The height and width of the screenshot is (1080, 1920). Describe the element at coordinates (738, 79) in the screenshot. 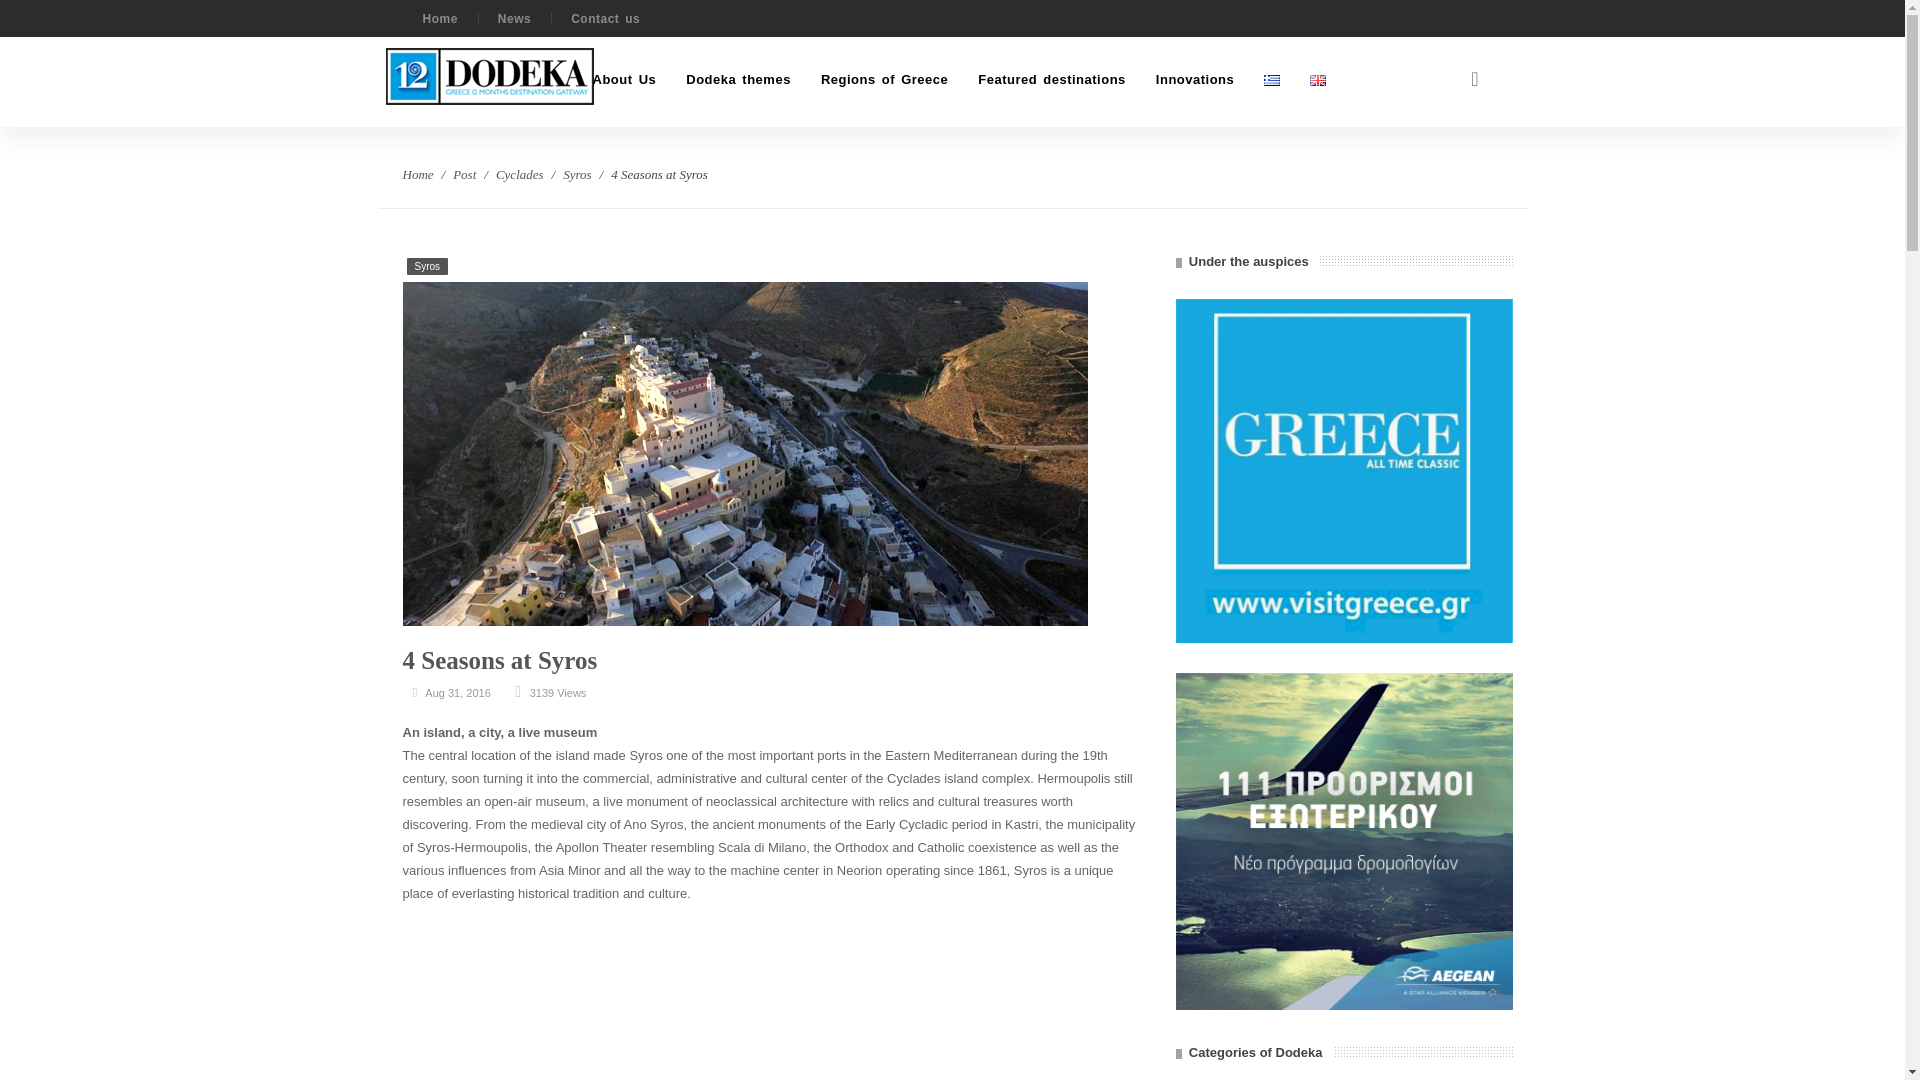

I see `Dodeka themes` at that location.